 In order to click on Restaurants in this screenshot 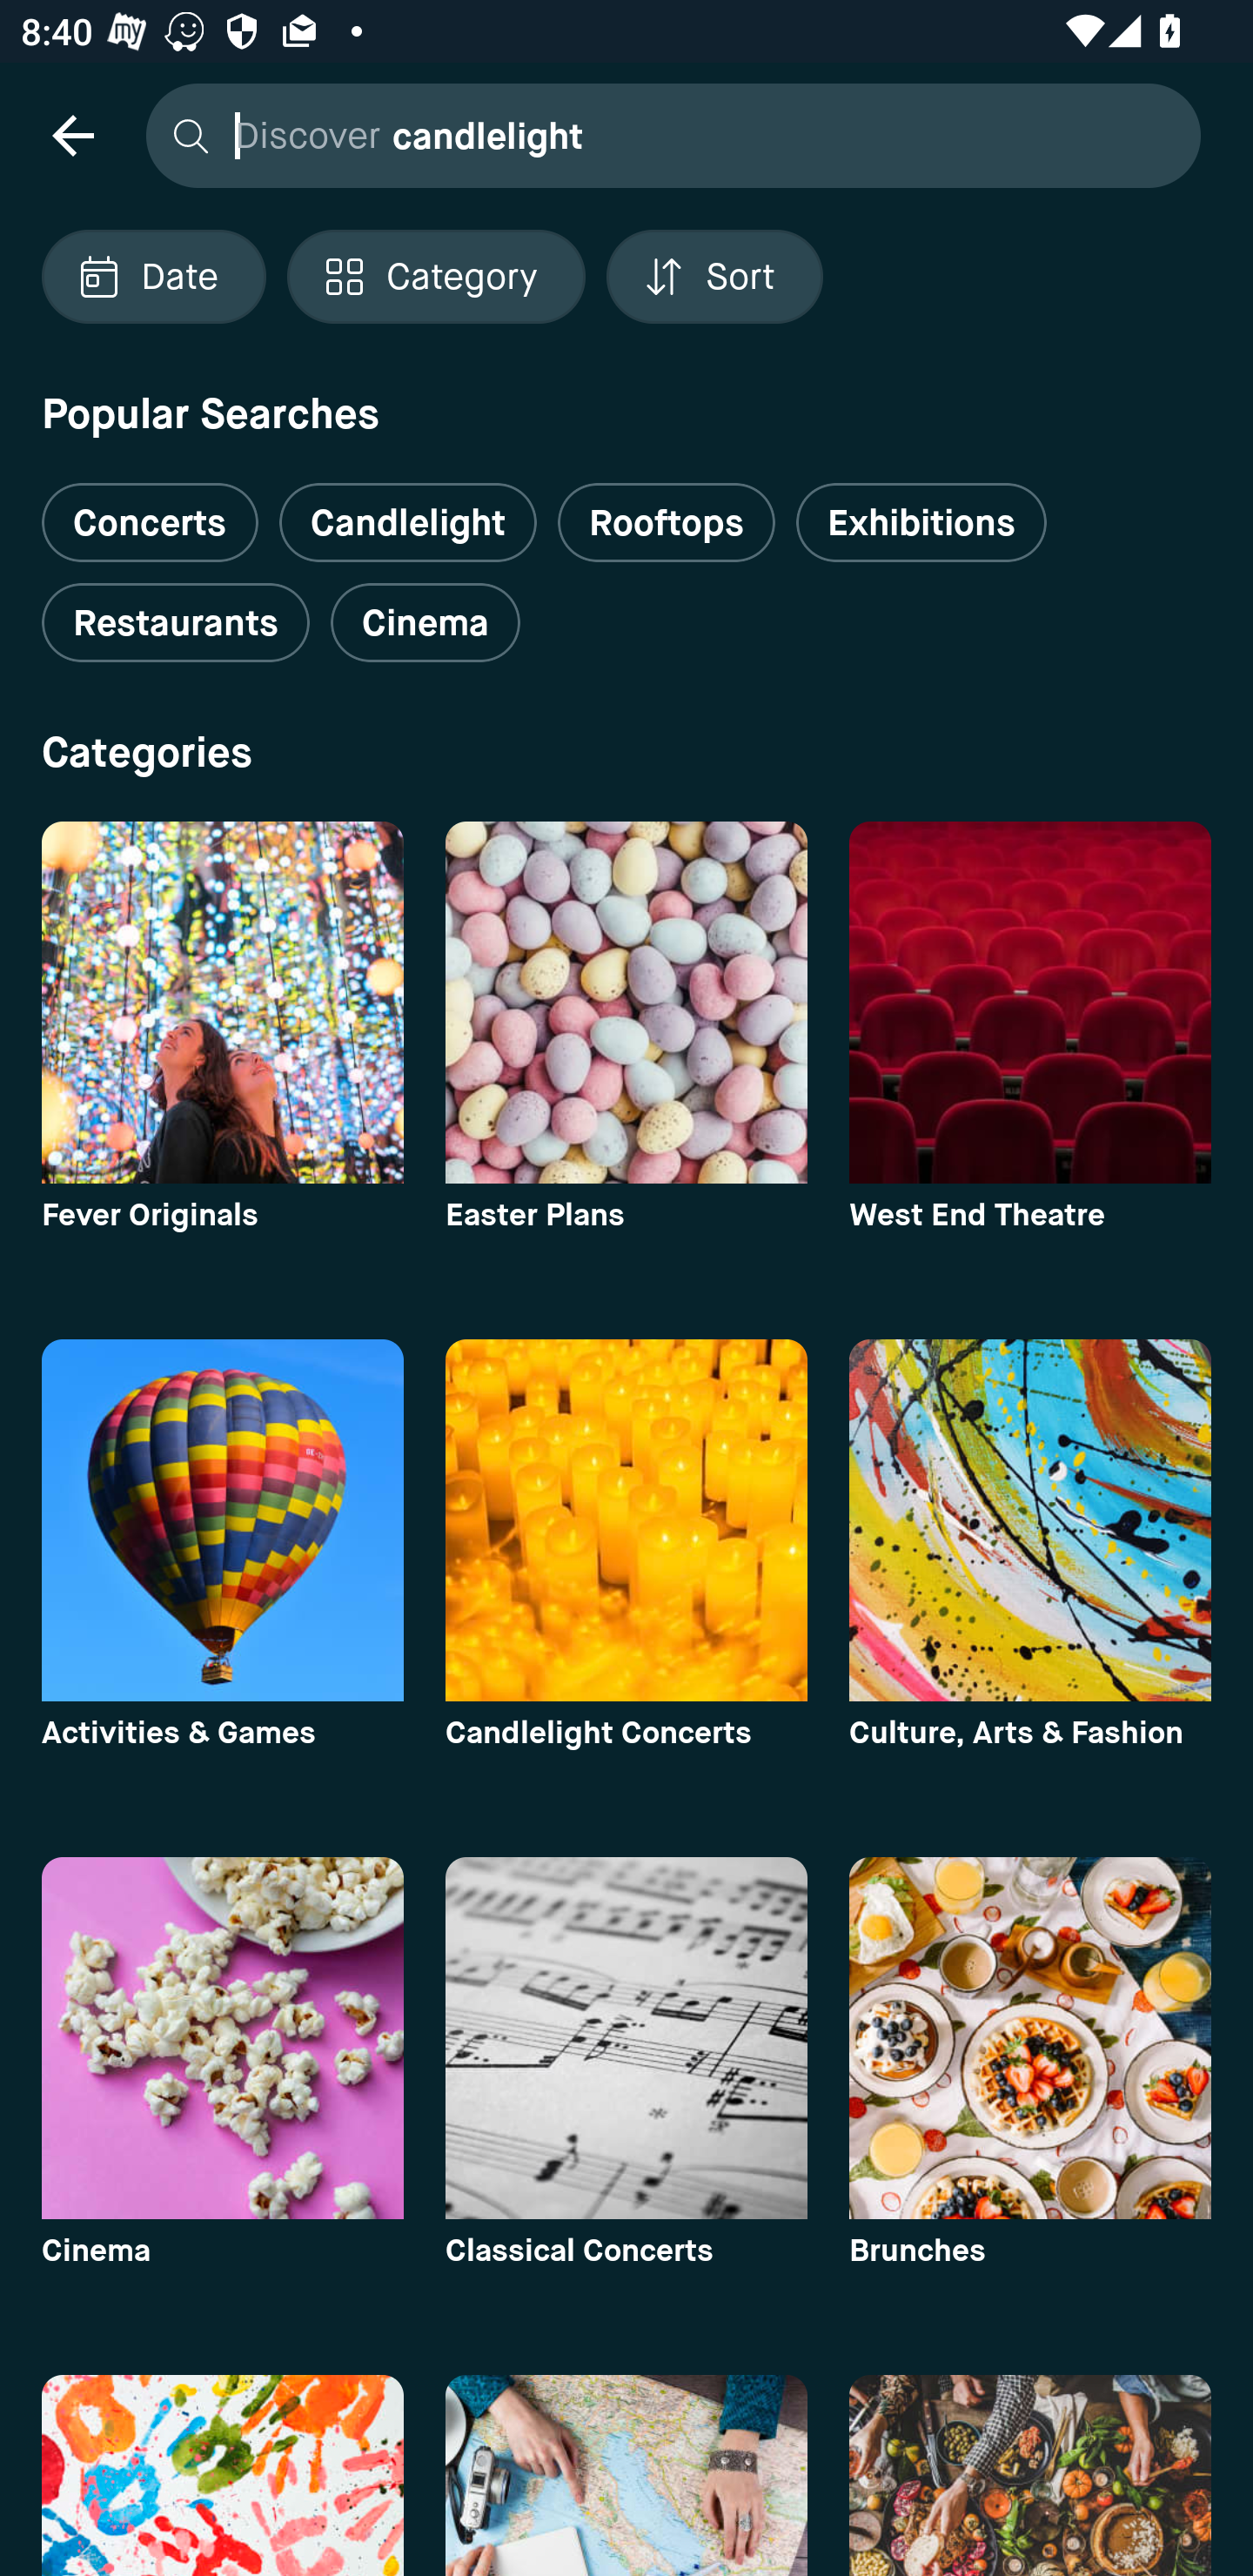, I will do `click(175, 623)`.